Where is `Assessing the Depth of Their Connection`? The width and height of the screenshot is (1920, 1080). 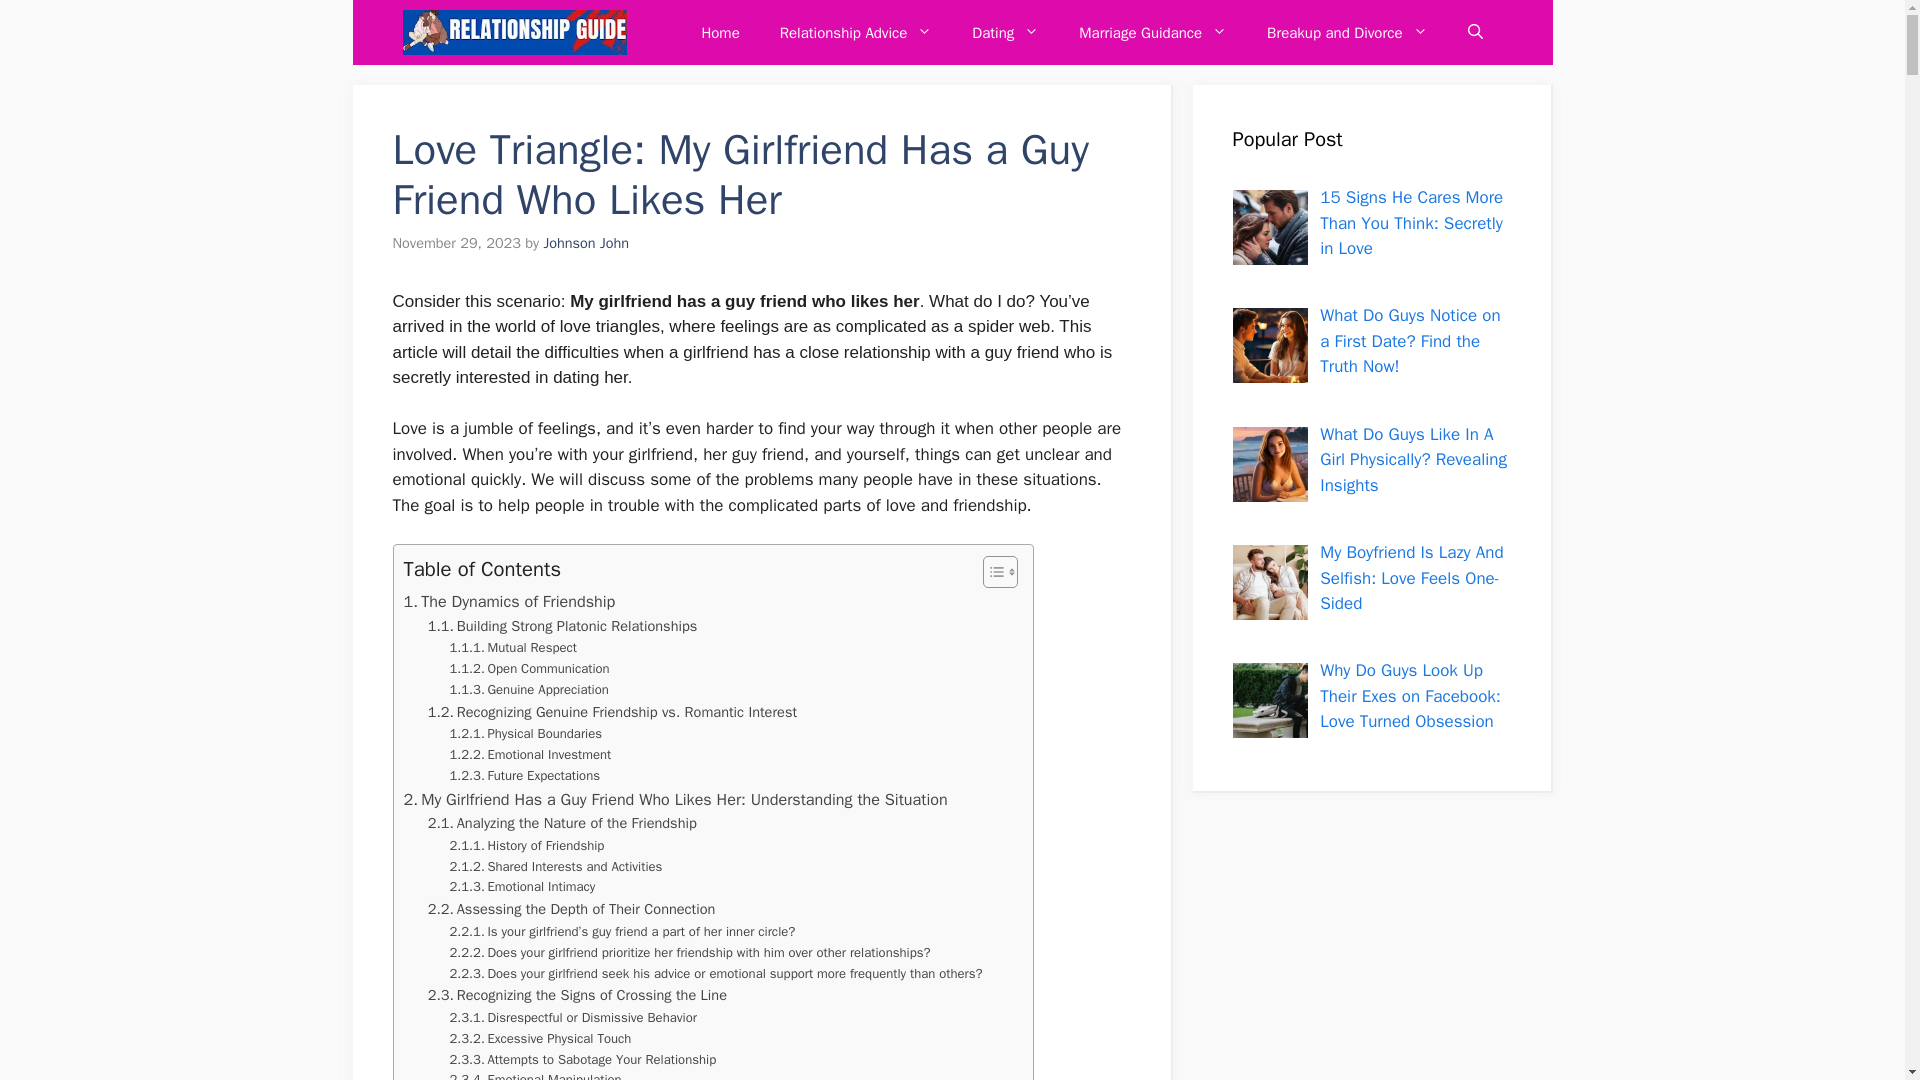 Assessing the Depth of Their Connection is located at coordinates (572, 909).